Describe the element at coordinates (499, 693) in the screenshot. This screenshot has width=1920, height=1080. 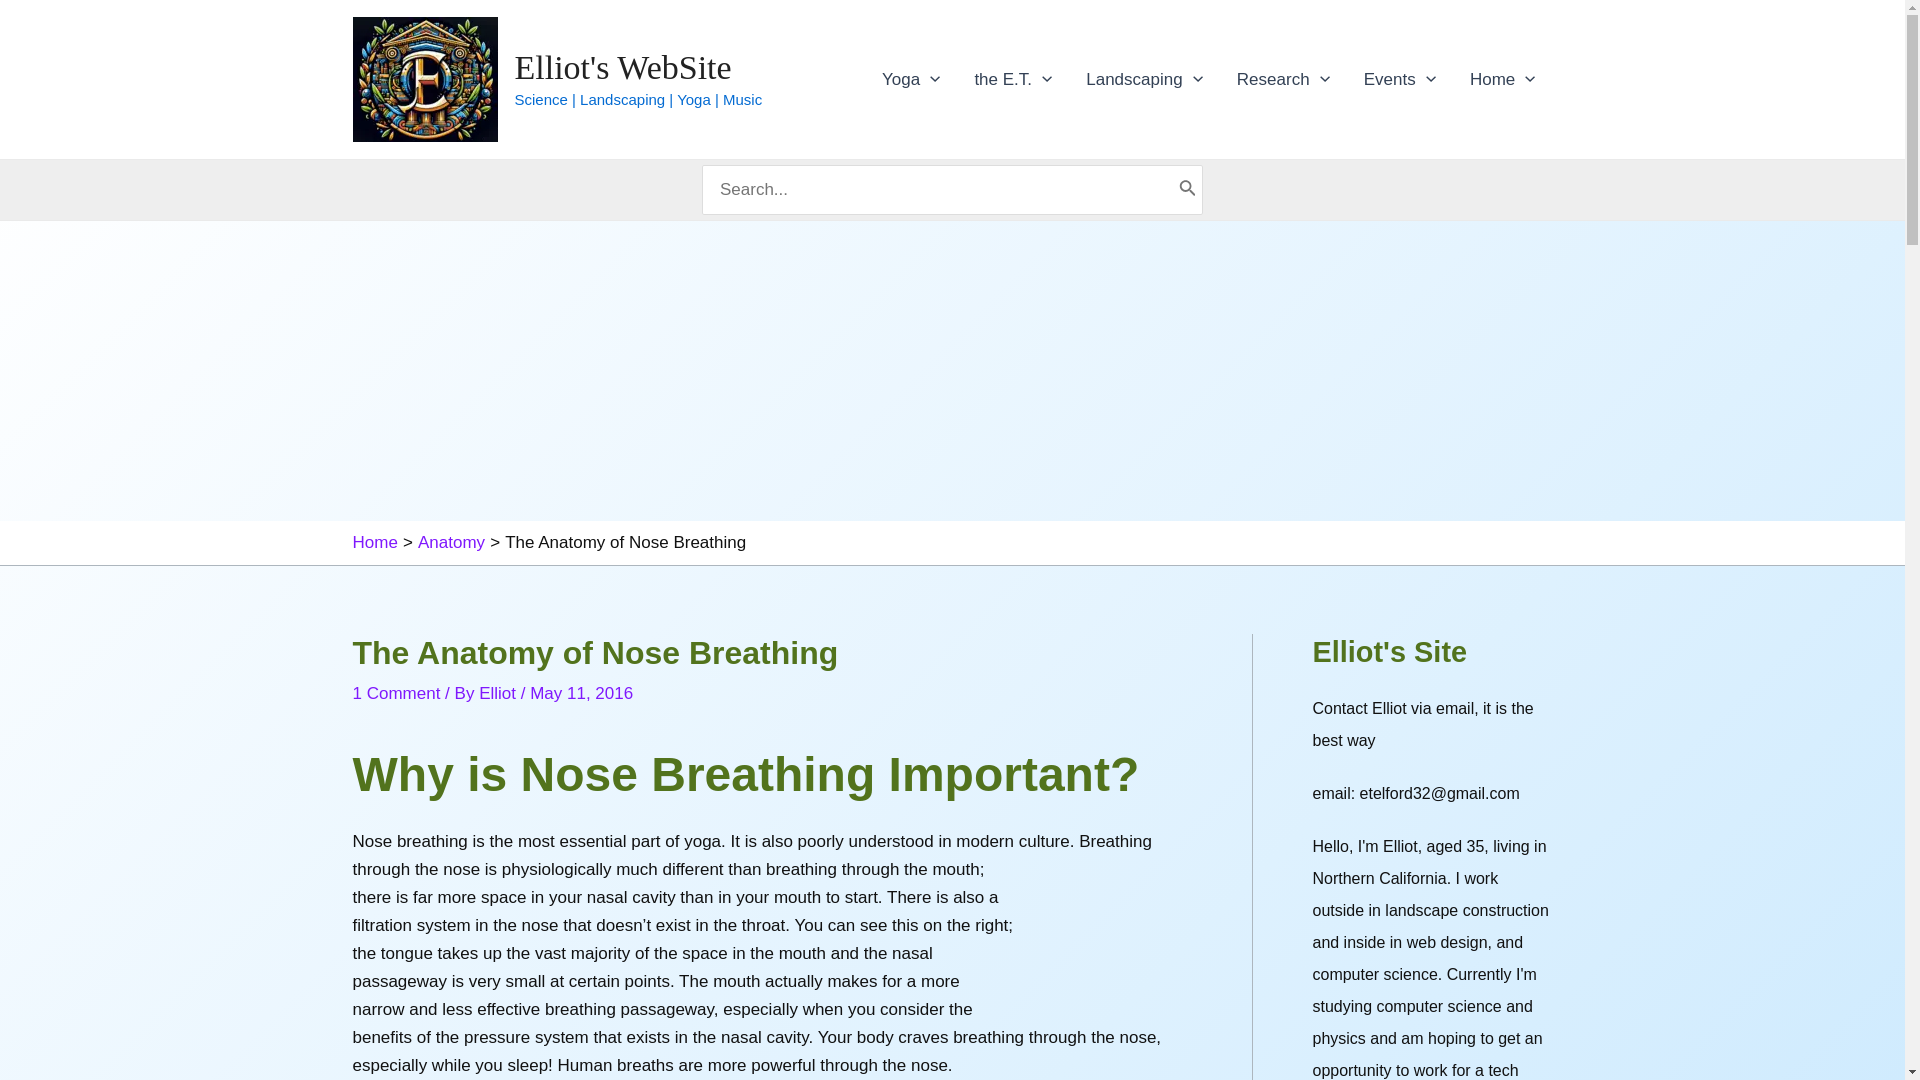
I see `View all posts by Elliot` at that location.